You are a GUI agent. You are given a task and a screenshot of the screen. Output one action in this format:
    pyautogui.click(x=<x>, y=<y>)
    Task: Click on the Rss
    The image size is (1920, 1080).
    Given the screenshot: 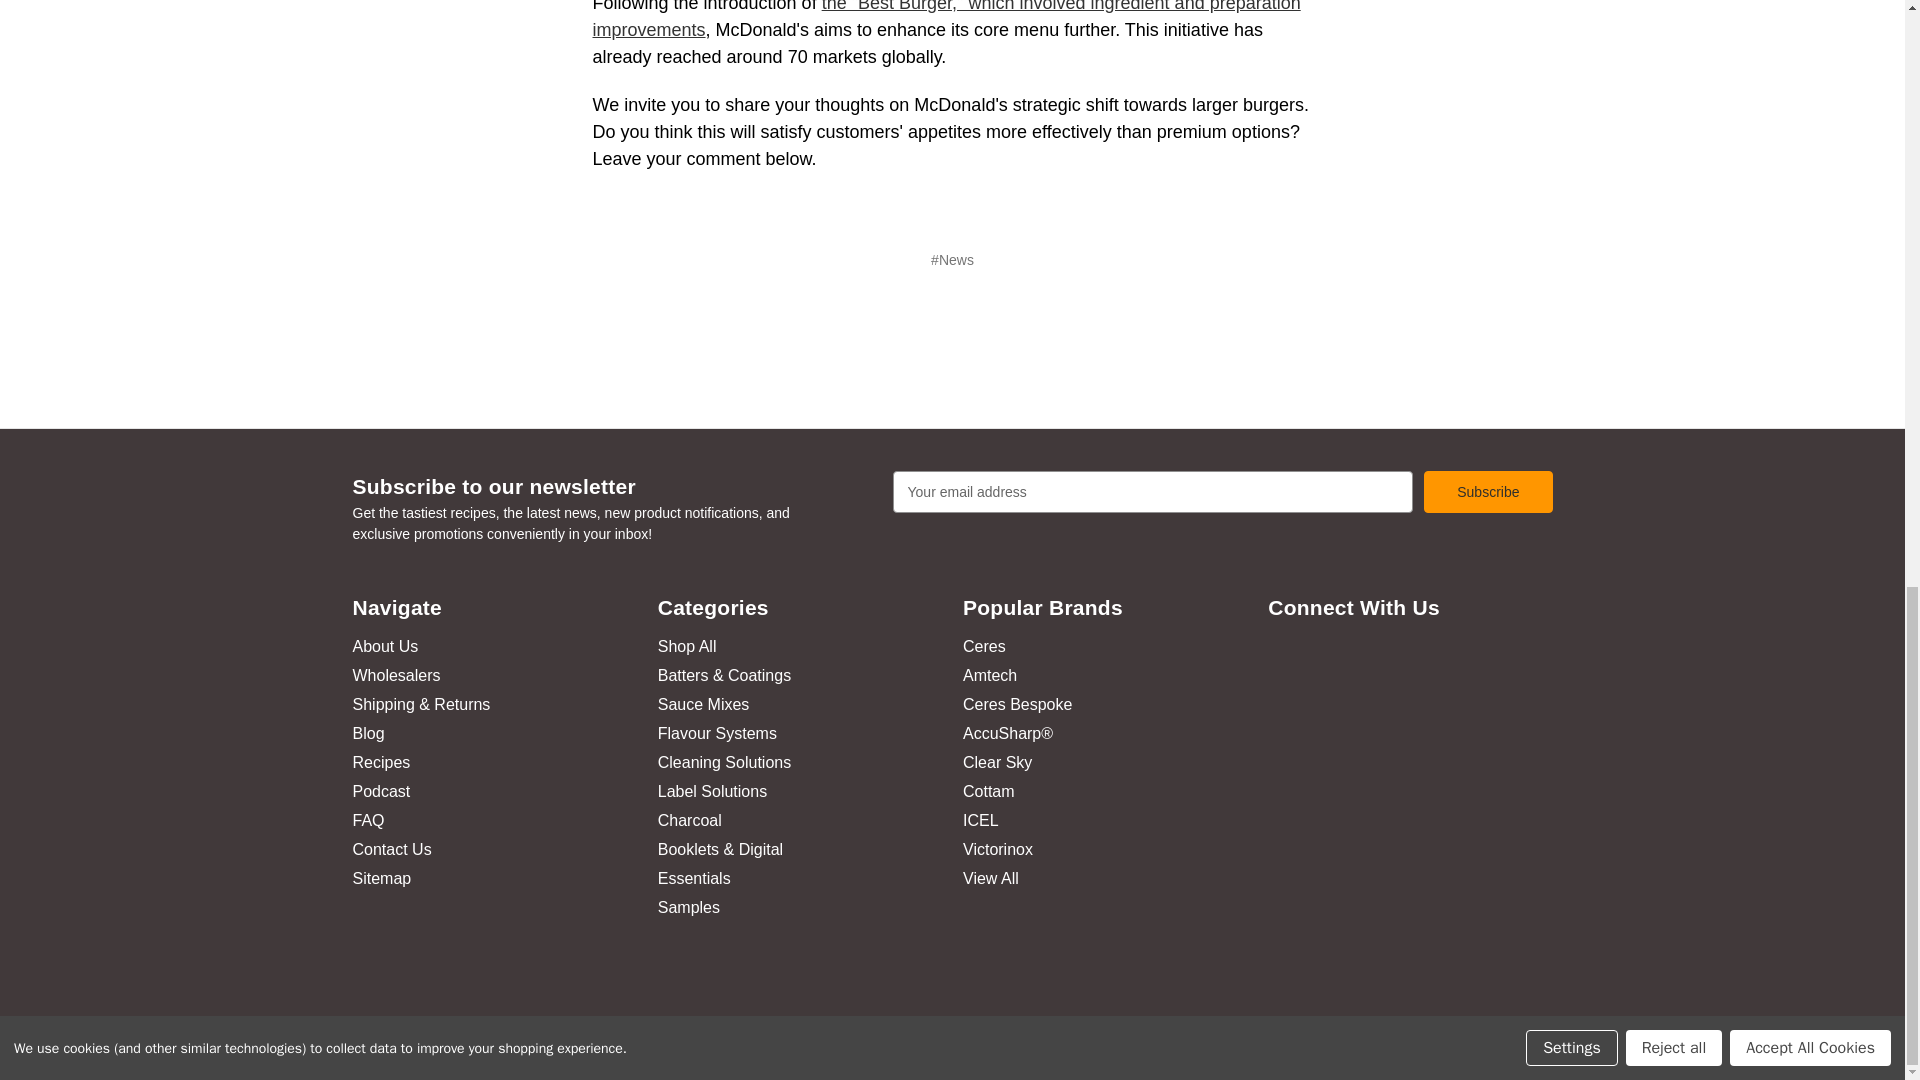 What is the action you would take?
    pyautogui.click(x=1422, y=657)
    